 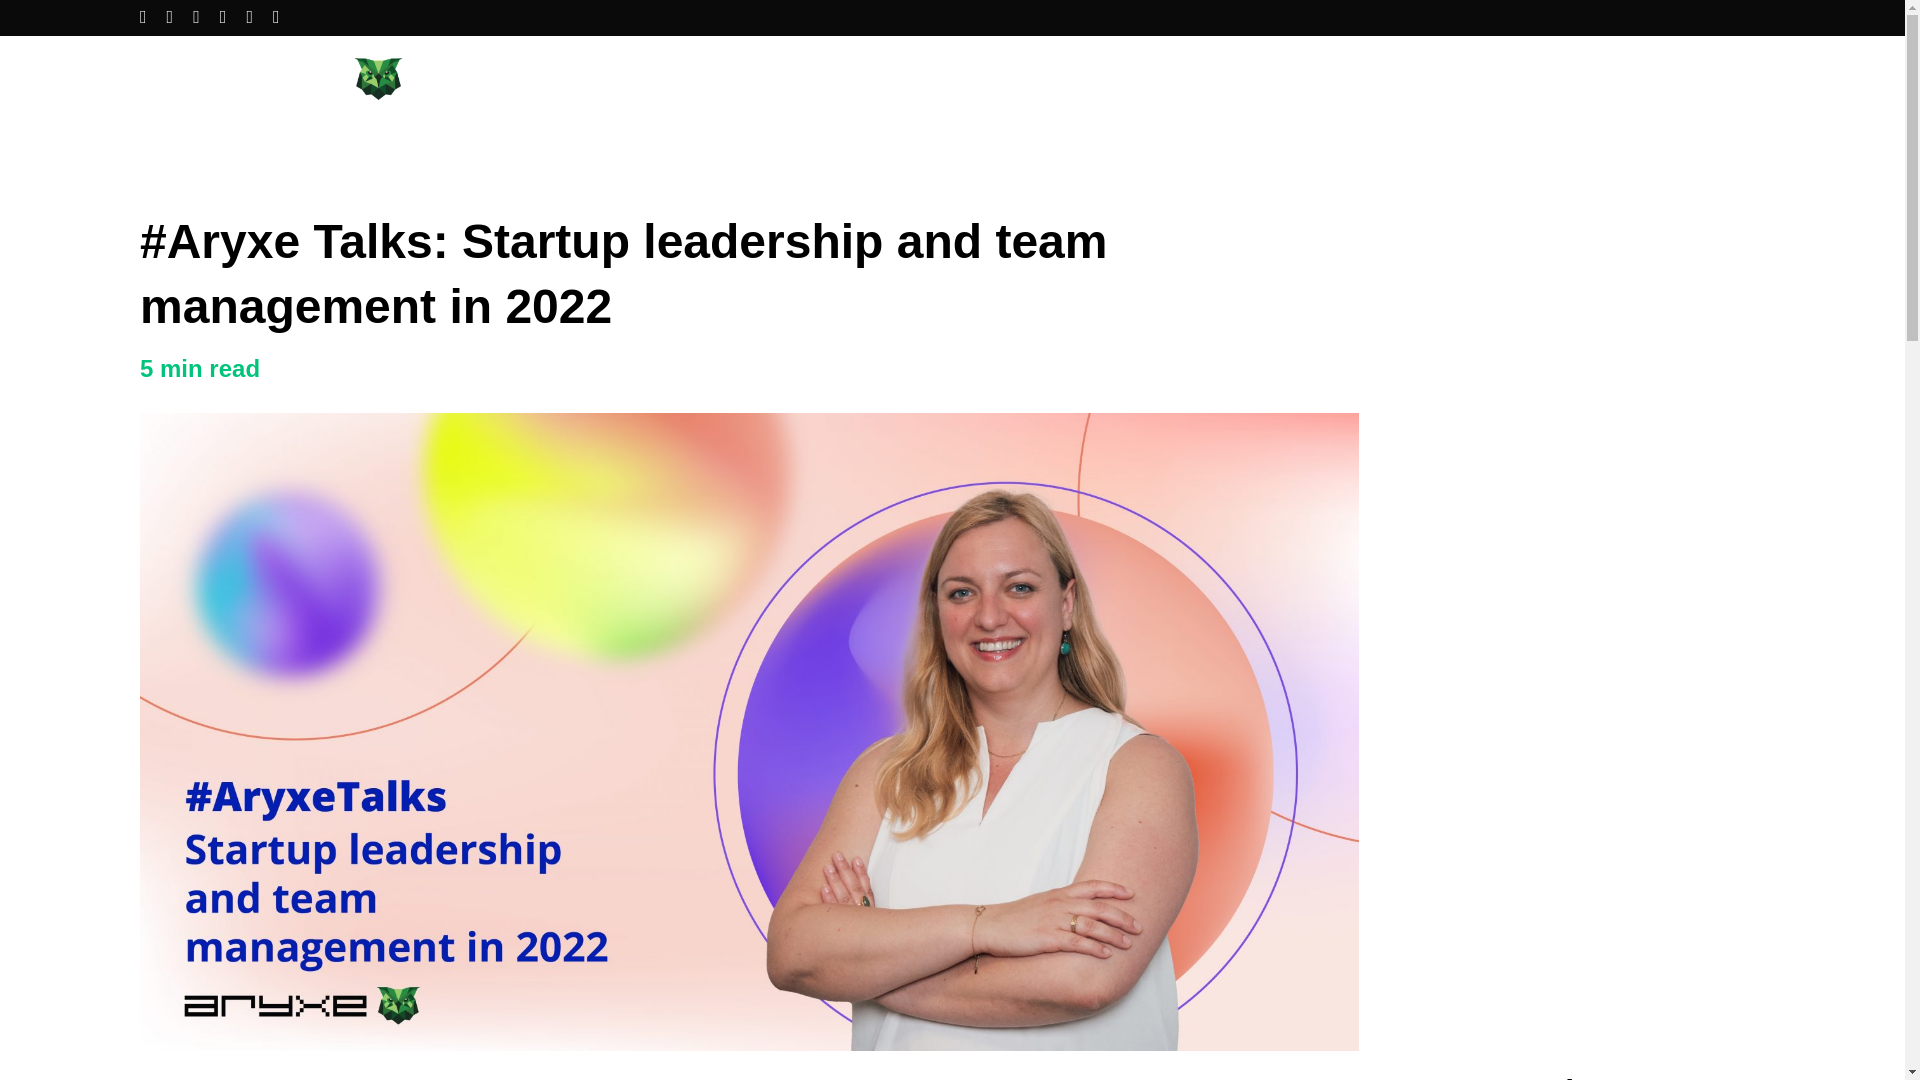 What do you see at coordinates (1506, 80) in the screenshot?
I see `ABOUT US` at bounding box center [1506, 80].